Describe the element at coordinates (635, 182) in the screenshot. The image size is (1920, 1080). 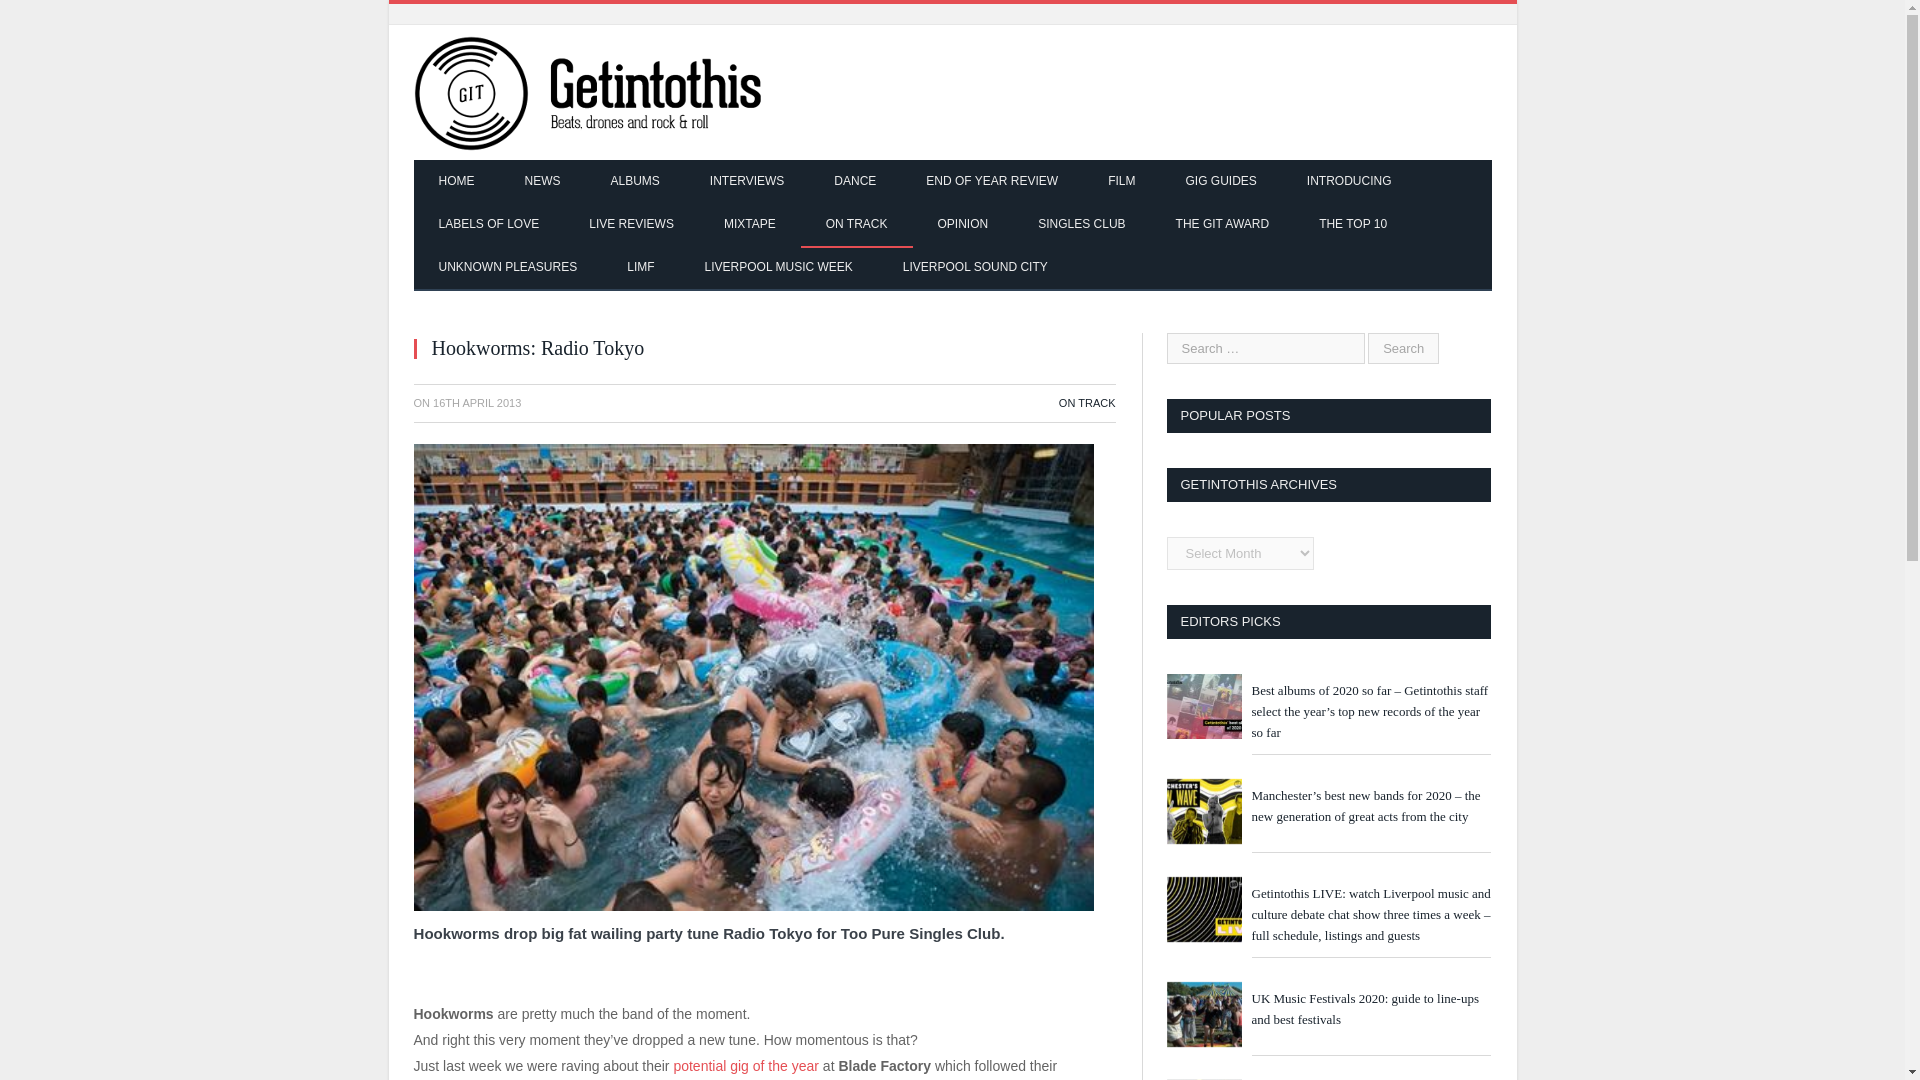
I see `ALBUMS` at that location.